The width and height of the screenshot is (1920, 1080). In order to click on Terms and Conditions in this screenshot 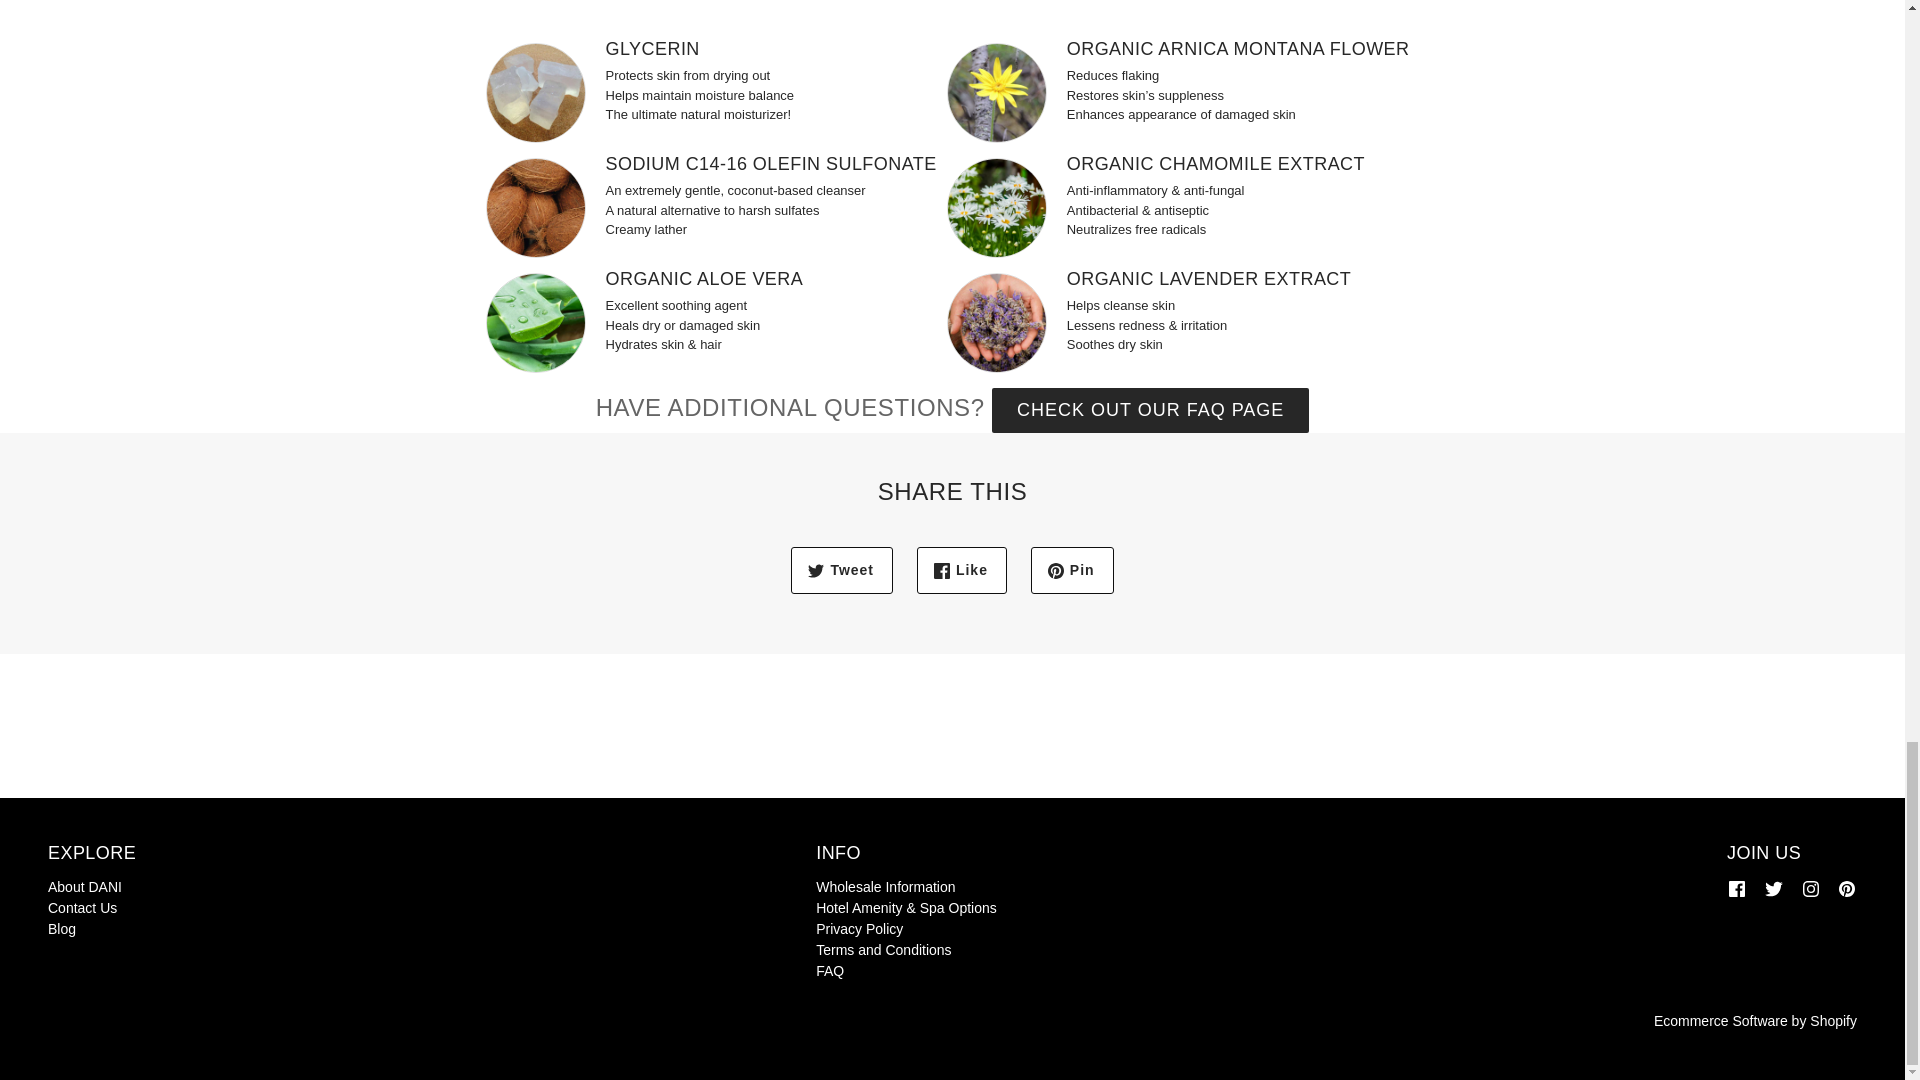, I will do `click(883, 949)`.